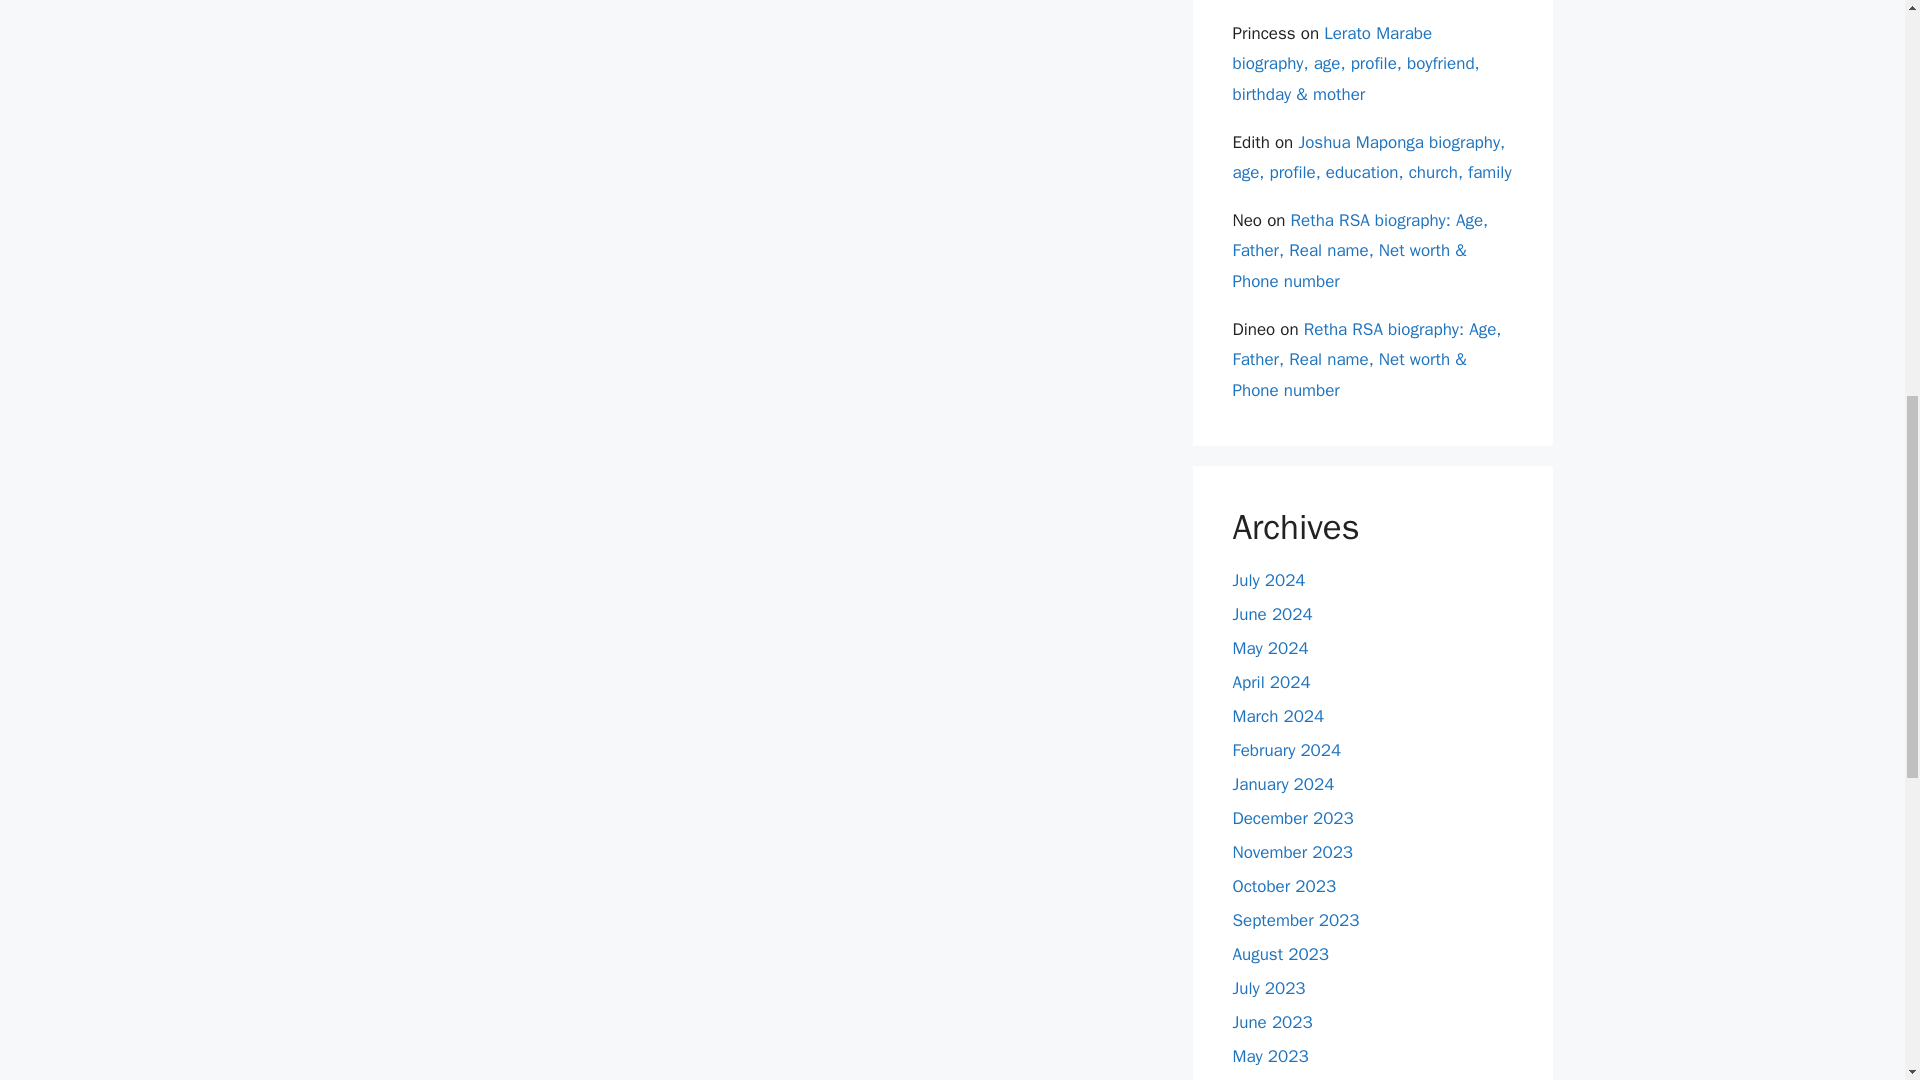 This screenshot has height=1080, width=1920. What do you see at coordinates (1270, 682) in the screenshot?
I see `April 2024` at bounding box center [1270, 682].